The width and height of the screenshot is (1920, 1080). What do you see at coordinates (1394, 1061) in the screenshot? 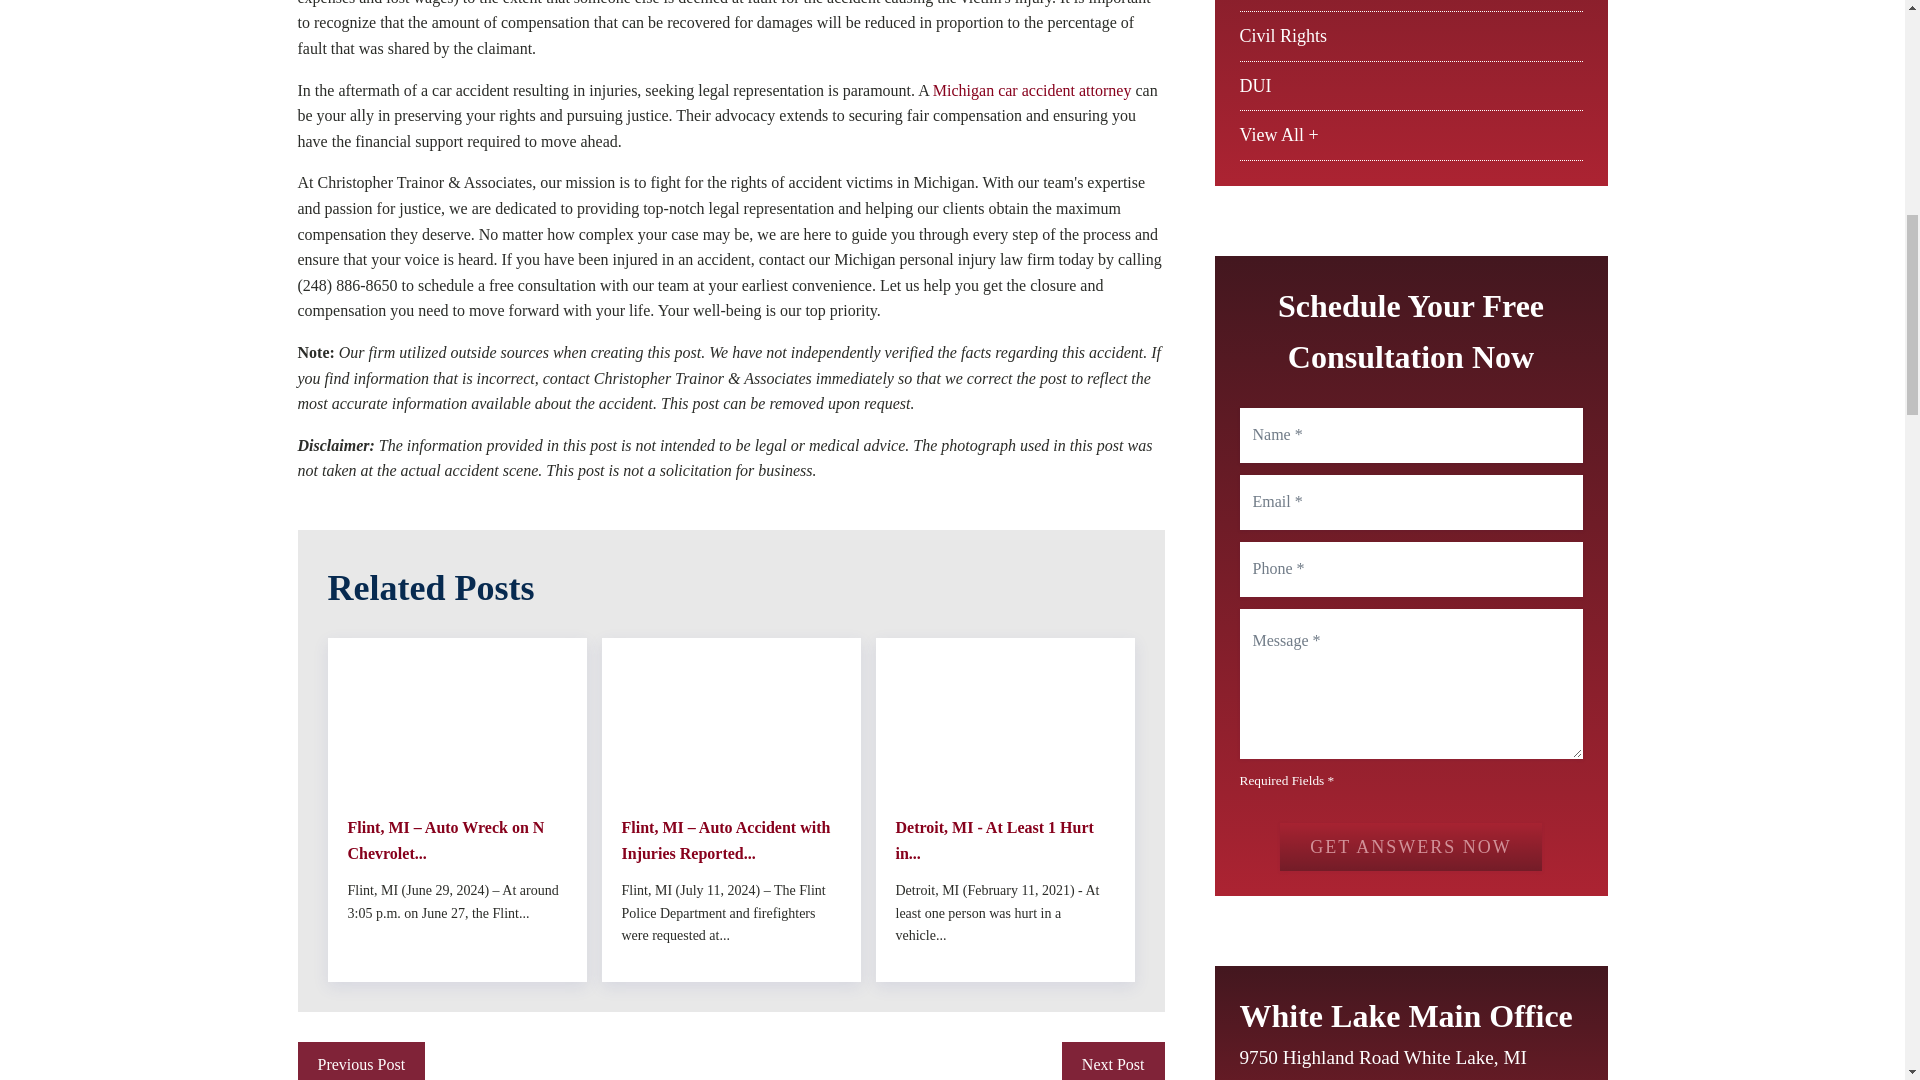
I see `9750 Highland Road White Lake, MI 48386` at bounding box center [1394, 1061].